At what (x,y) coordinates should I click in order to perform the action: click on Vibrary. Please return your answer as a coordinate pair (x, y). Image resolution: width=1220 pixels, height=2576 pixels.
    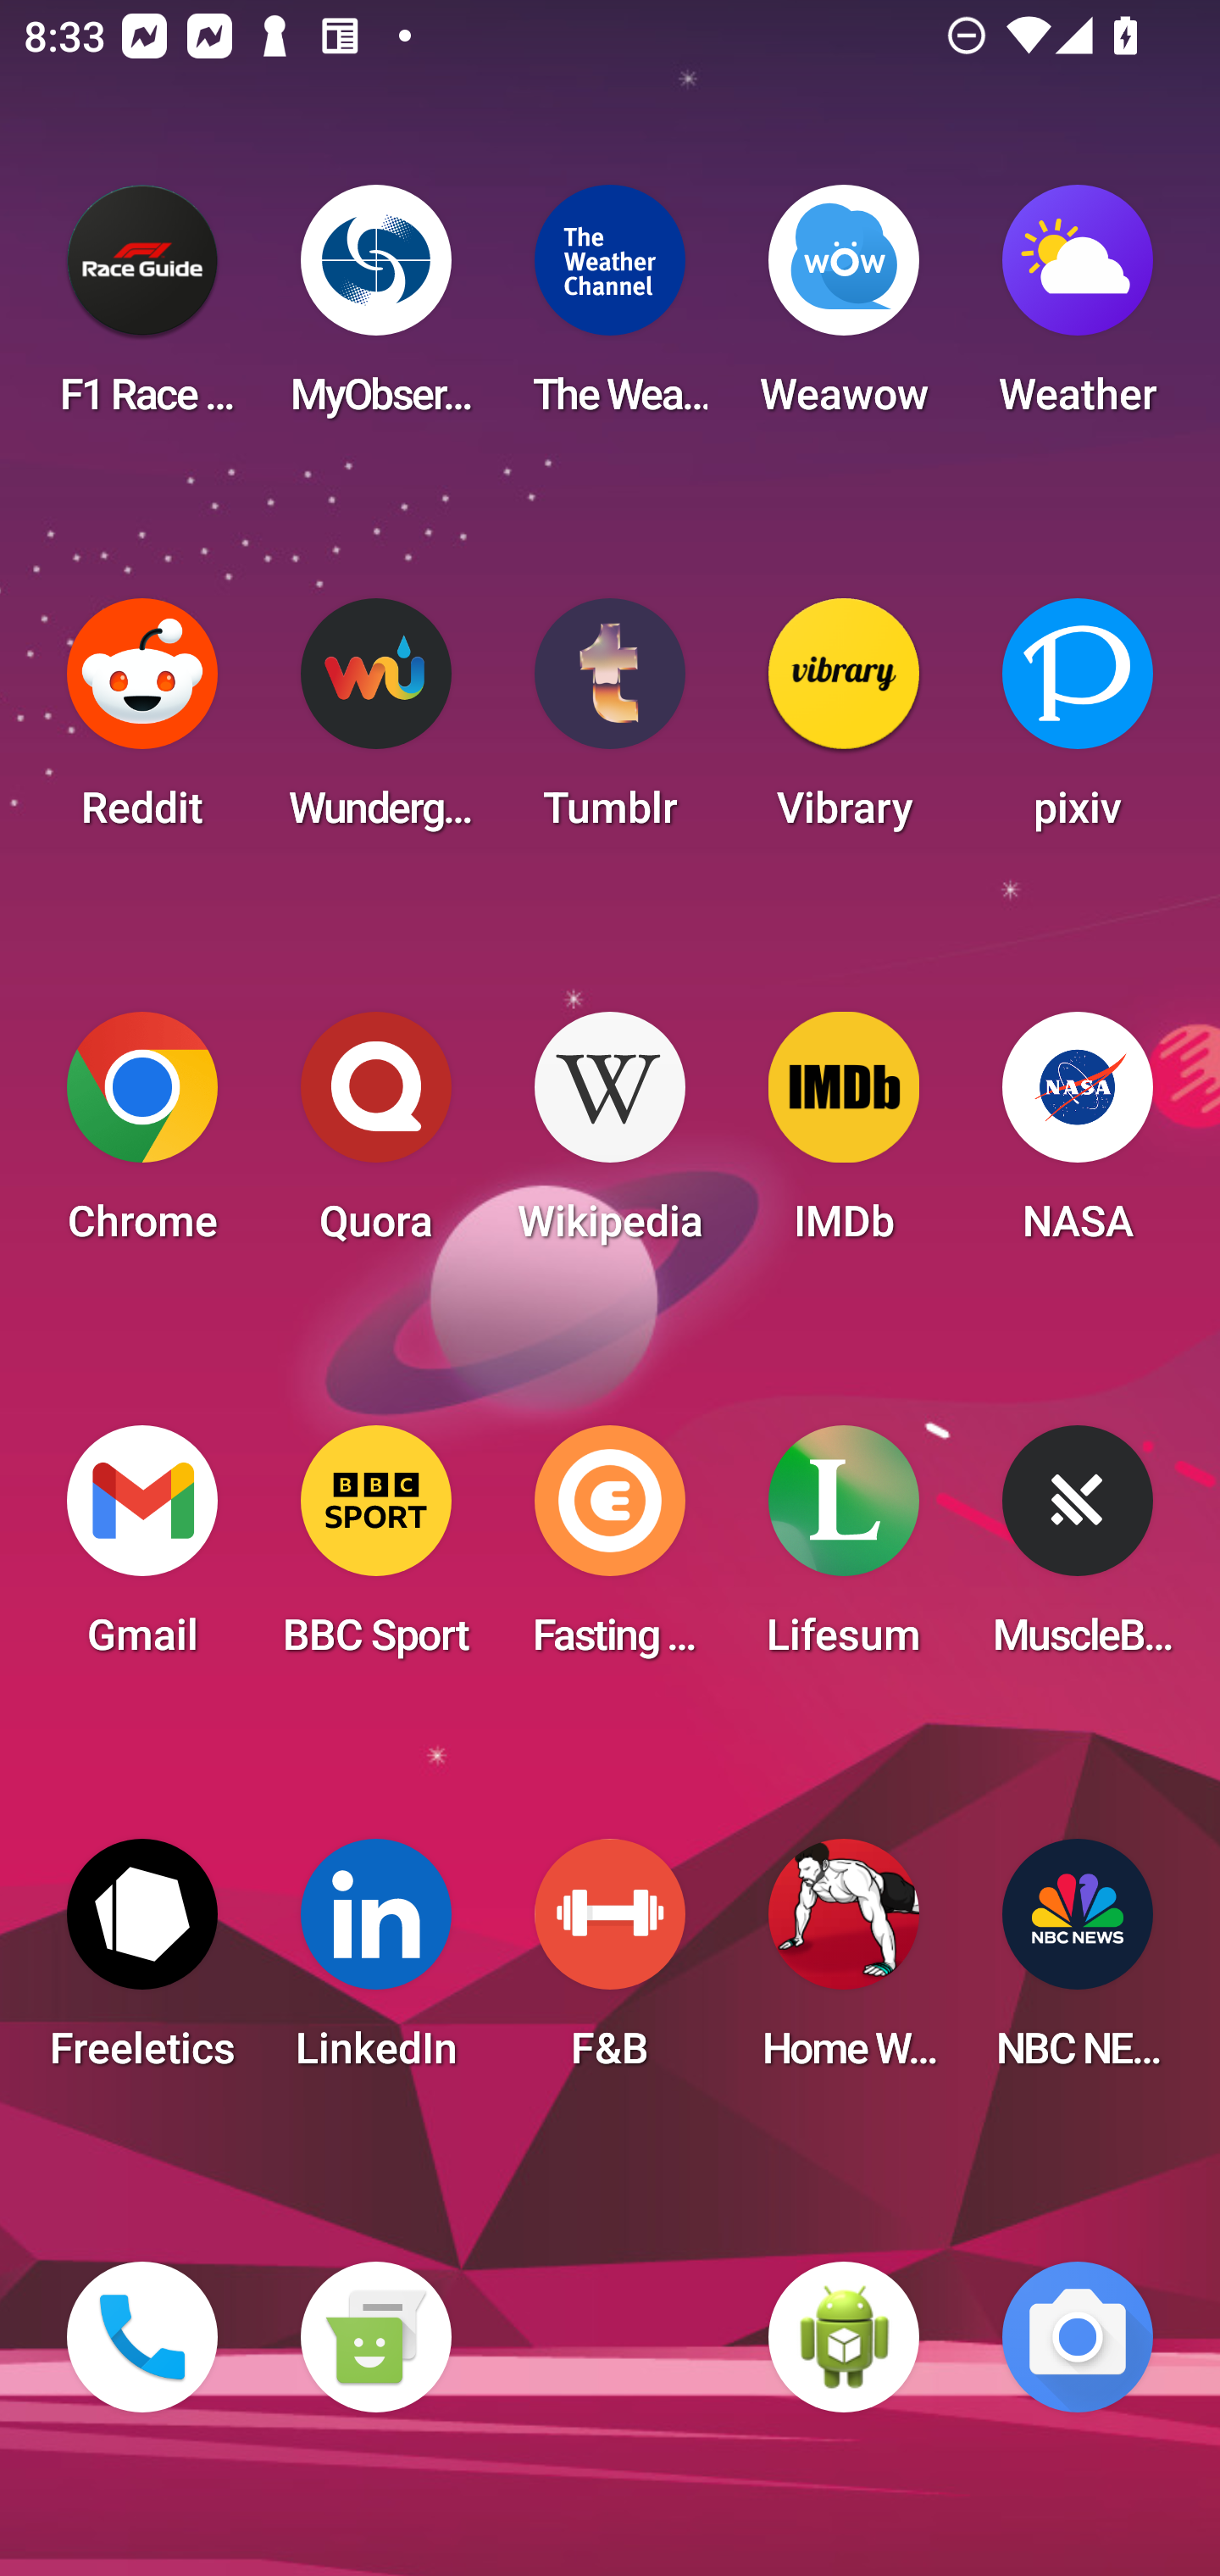
    Looking at the image, I should click on (844, 724).